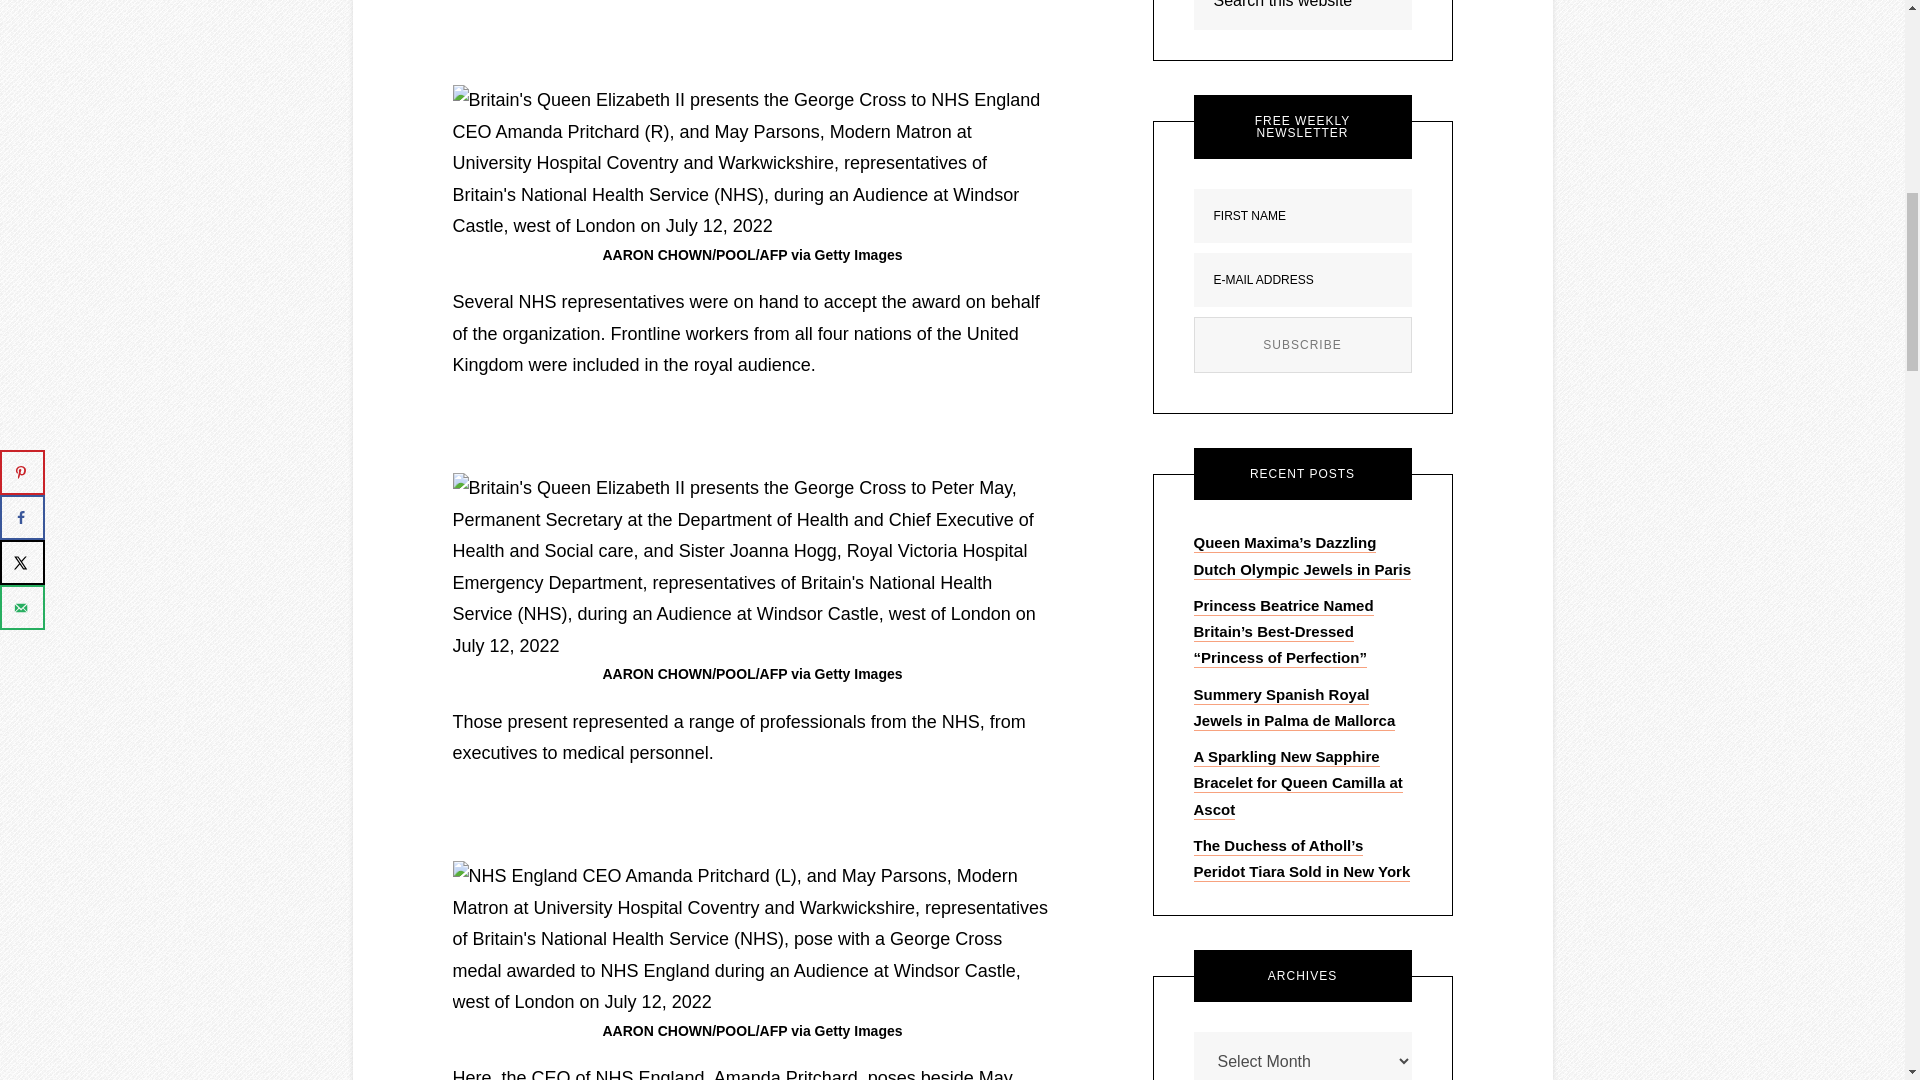 The height and width of the screenshot is (1080, 1920). What do you see at coordinates (1302, 344) in the screenshot?
I see `Subscribe` at bounding box center [1302, 344].